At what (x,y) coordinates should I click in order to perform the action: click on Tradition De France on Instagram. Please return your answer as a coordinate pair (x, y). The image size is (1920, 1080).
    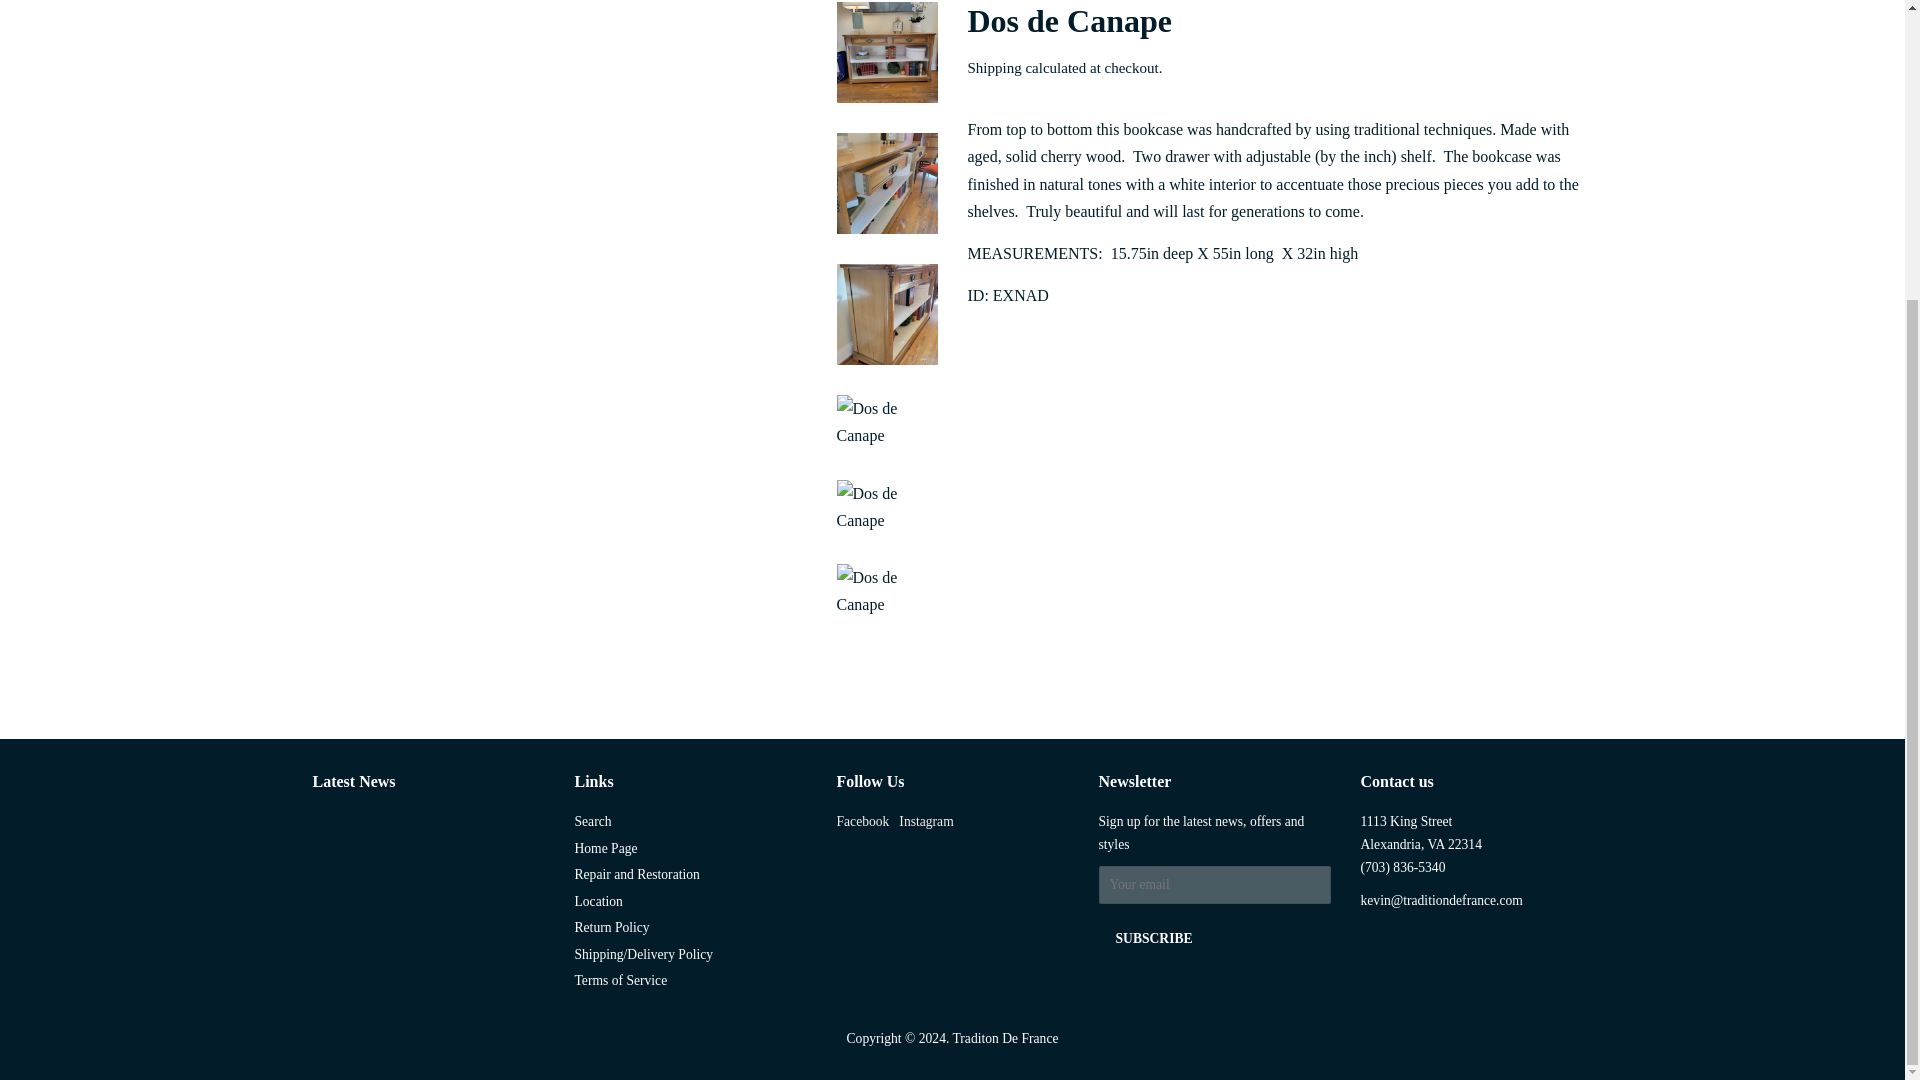
    Looking at the image, I should click on (925, 822).